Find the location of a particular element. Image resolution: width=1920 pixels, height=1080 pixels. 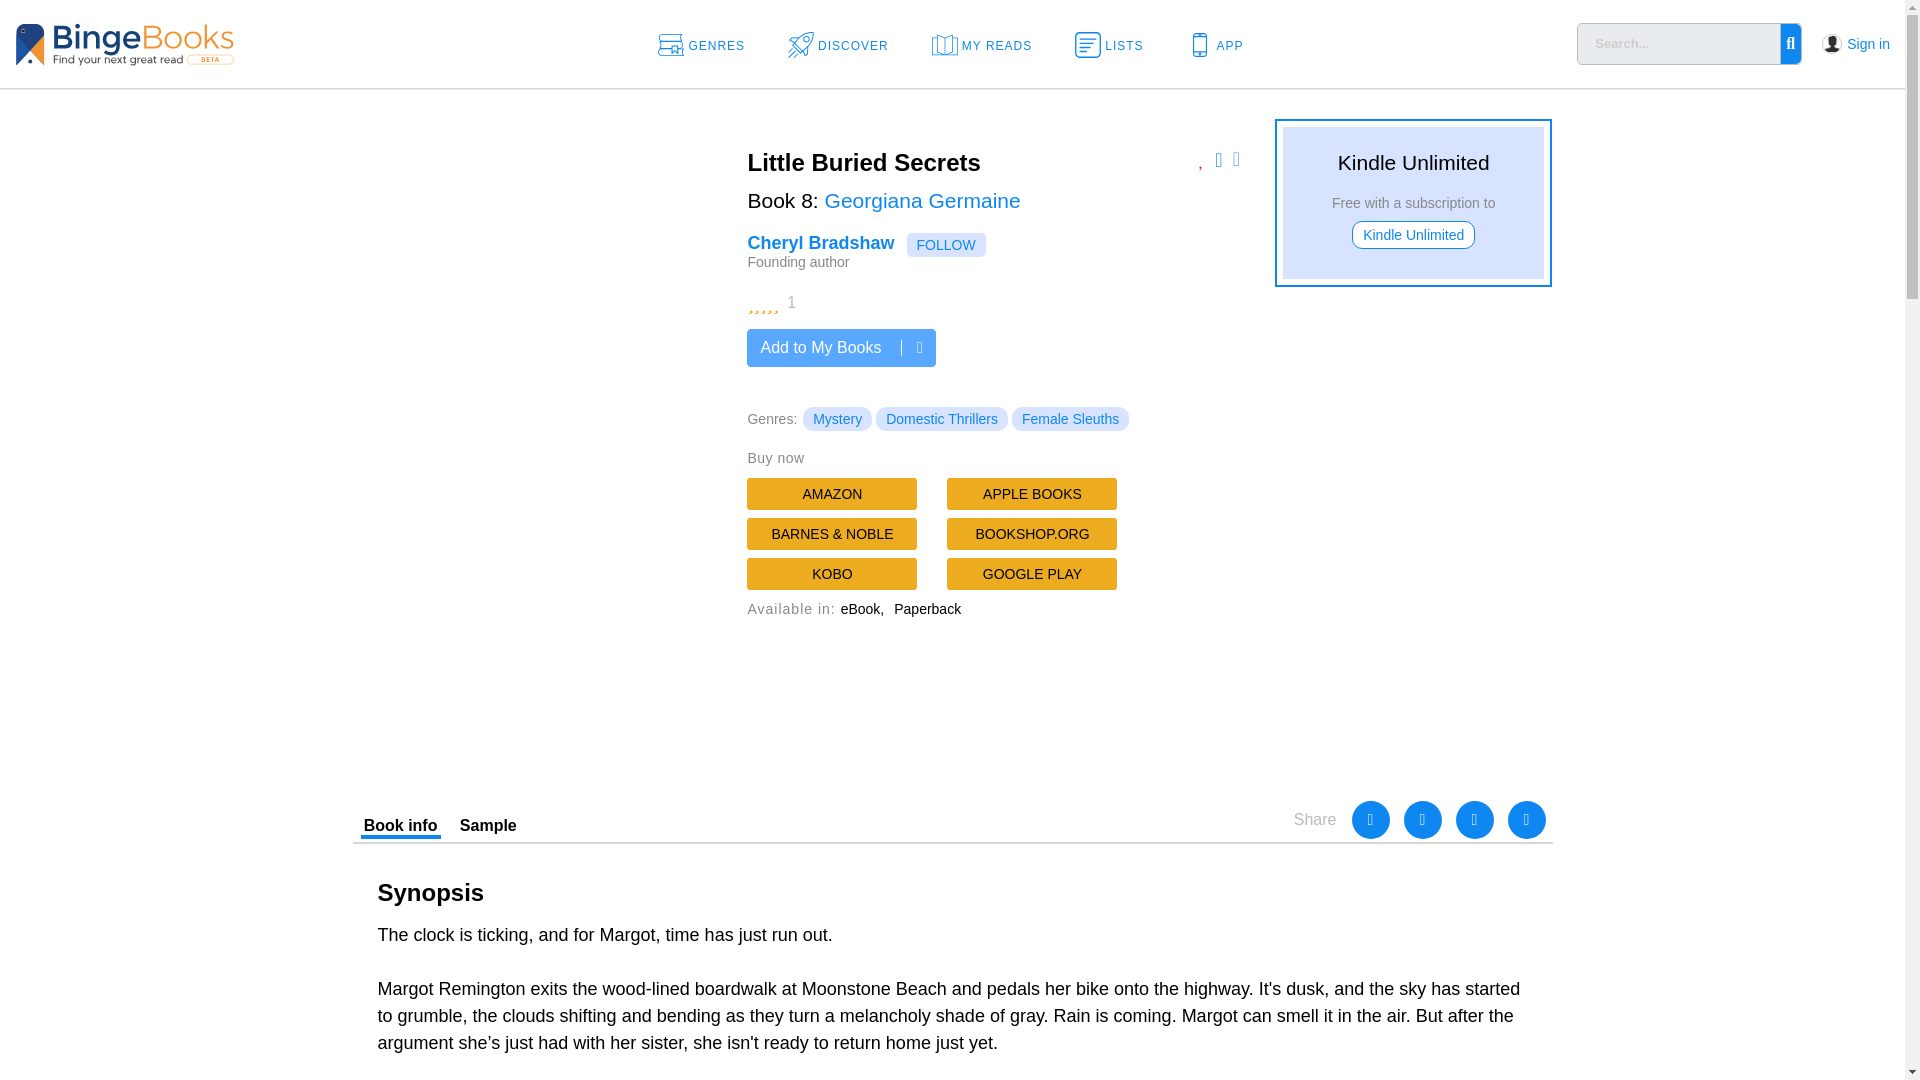

Female Sleuths is located at coordinates (1070, 418).